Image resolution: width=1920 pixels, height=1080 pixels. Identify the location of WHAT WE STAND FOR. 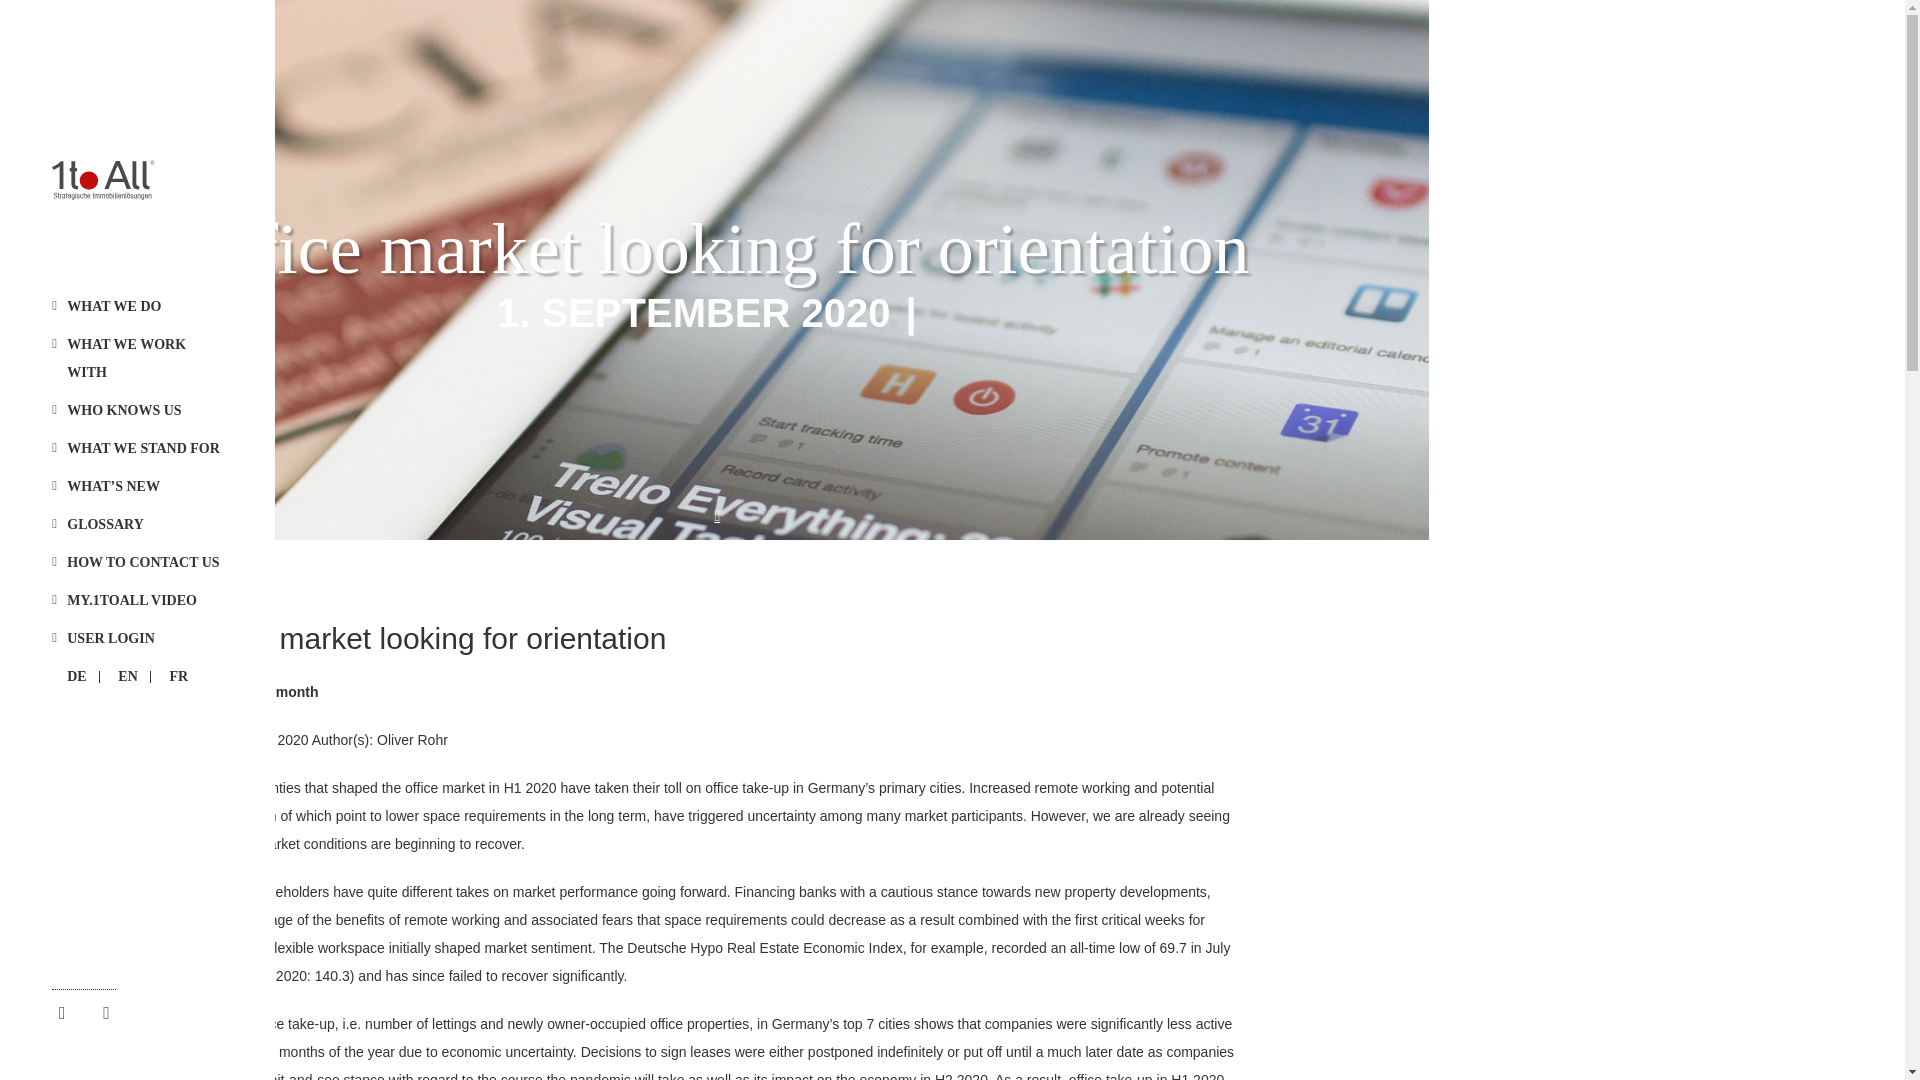
(144, 449).